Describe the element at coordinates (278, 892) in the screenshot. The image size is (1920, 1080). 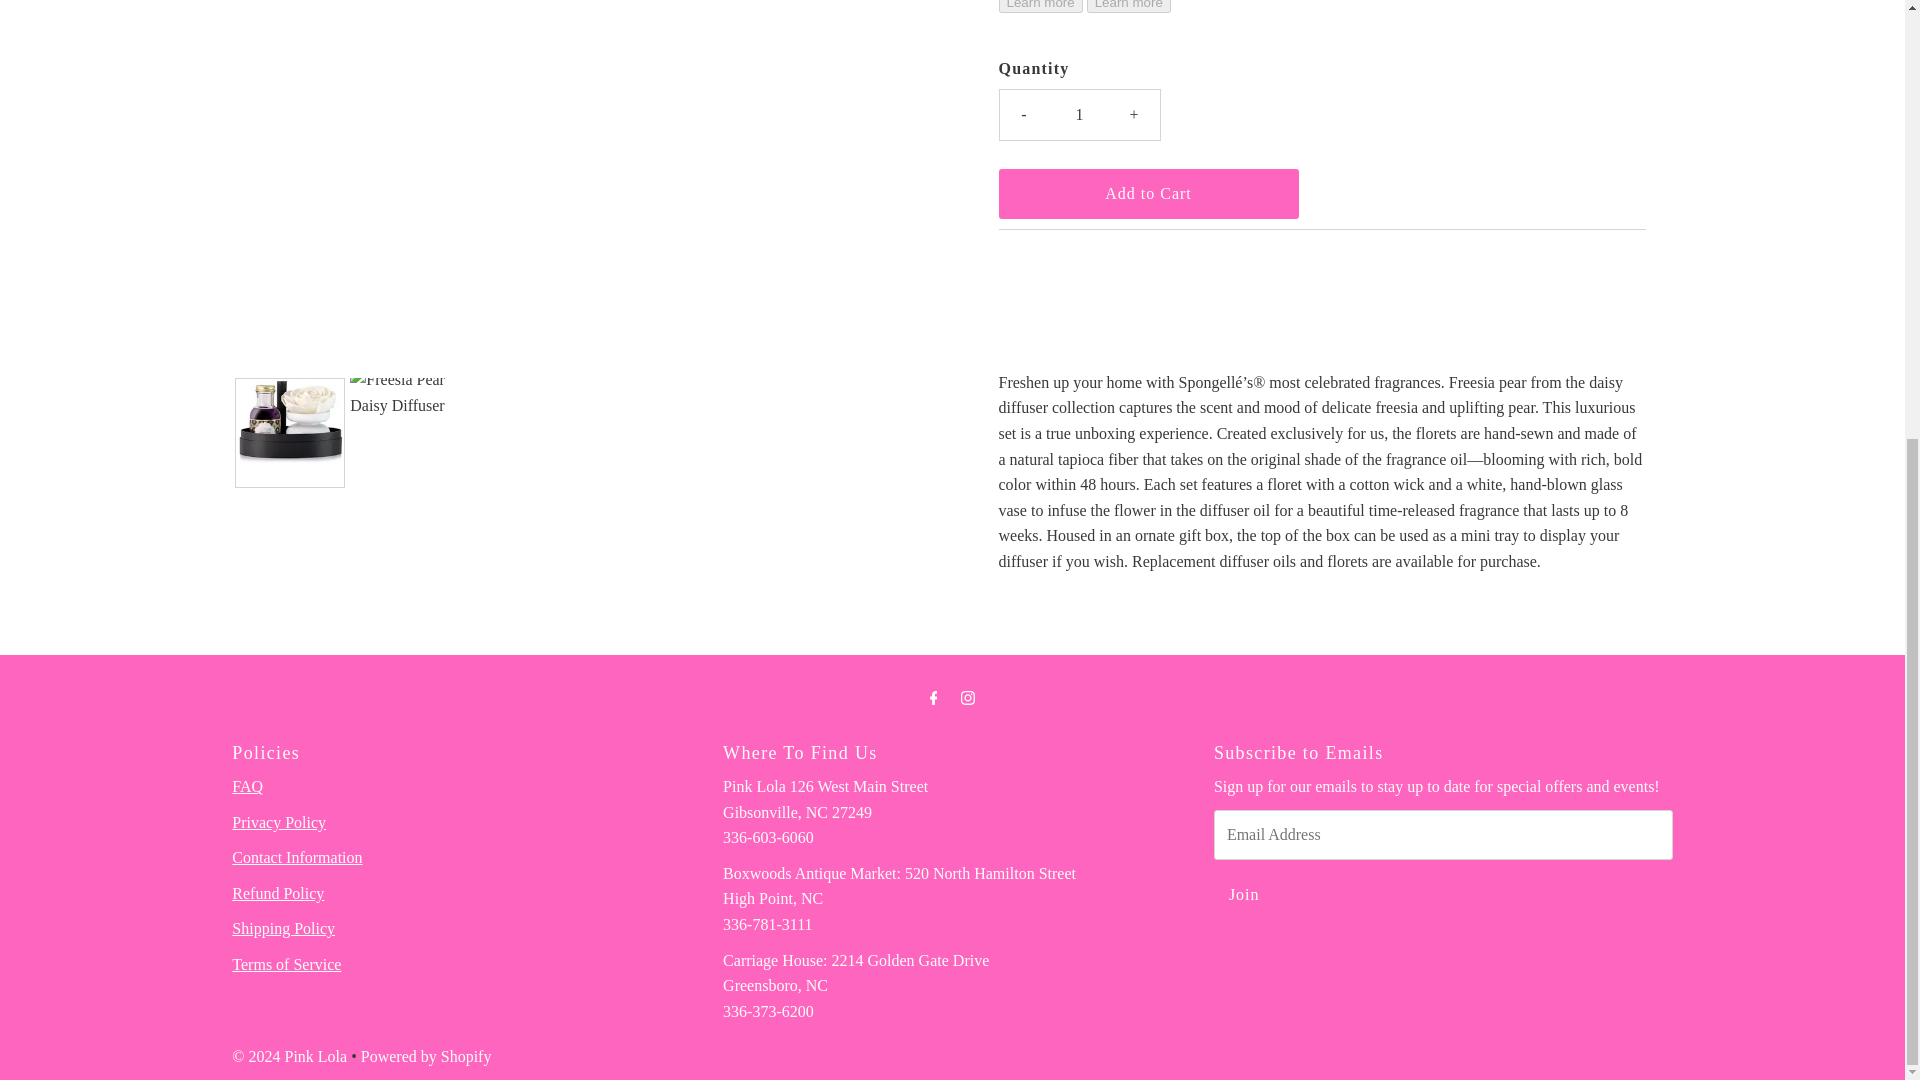
I see `Refund Policy` at that location.